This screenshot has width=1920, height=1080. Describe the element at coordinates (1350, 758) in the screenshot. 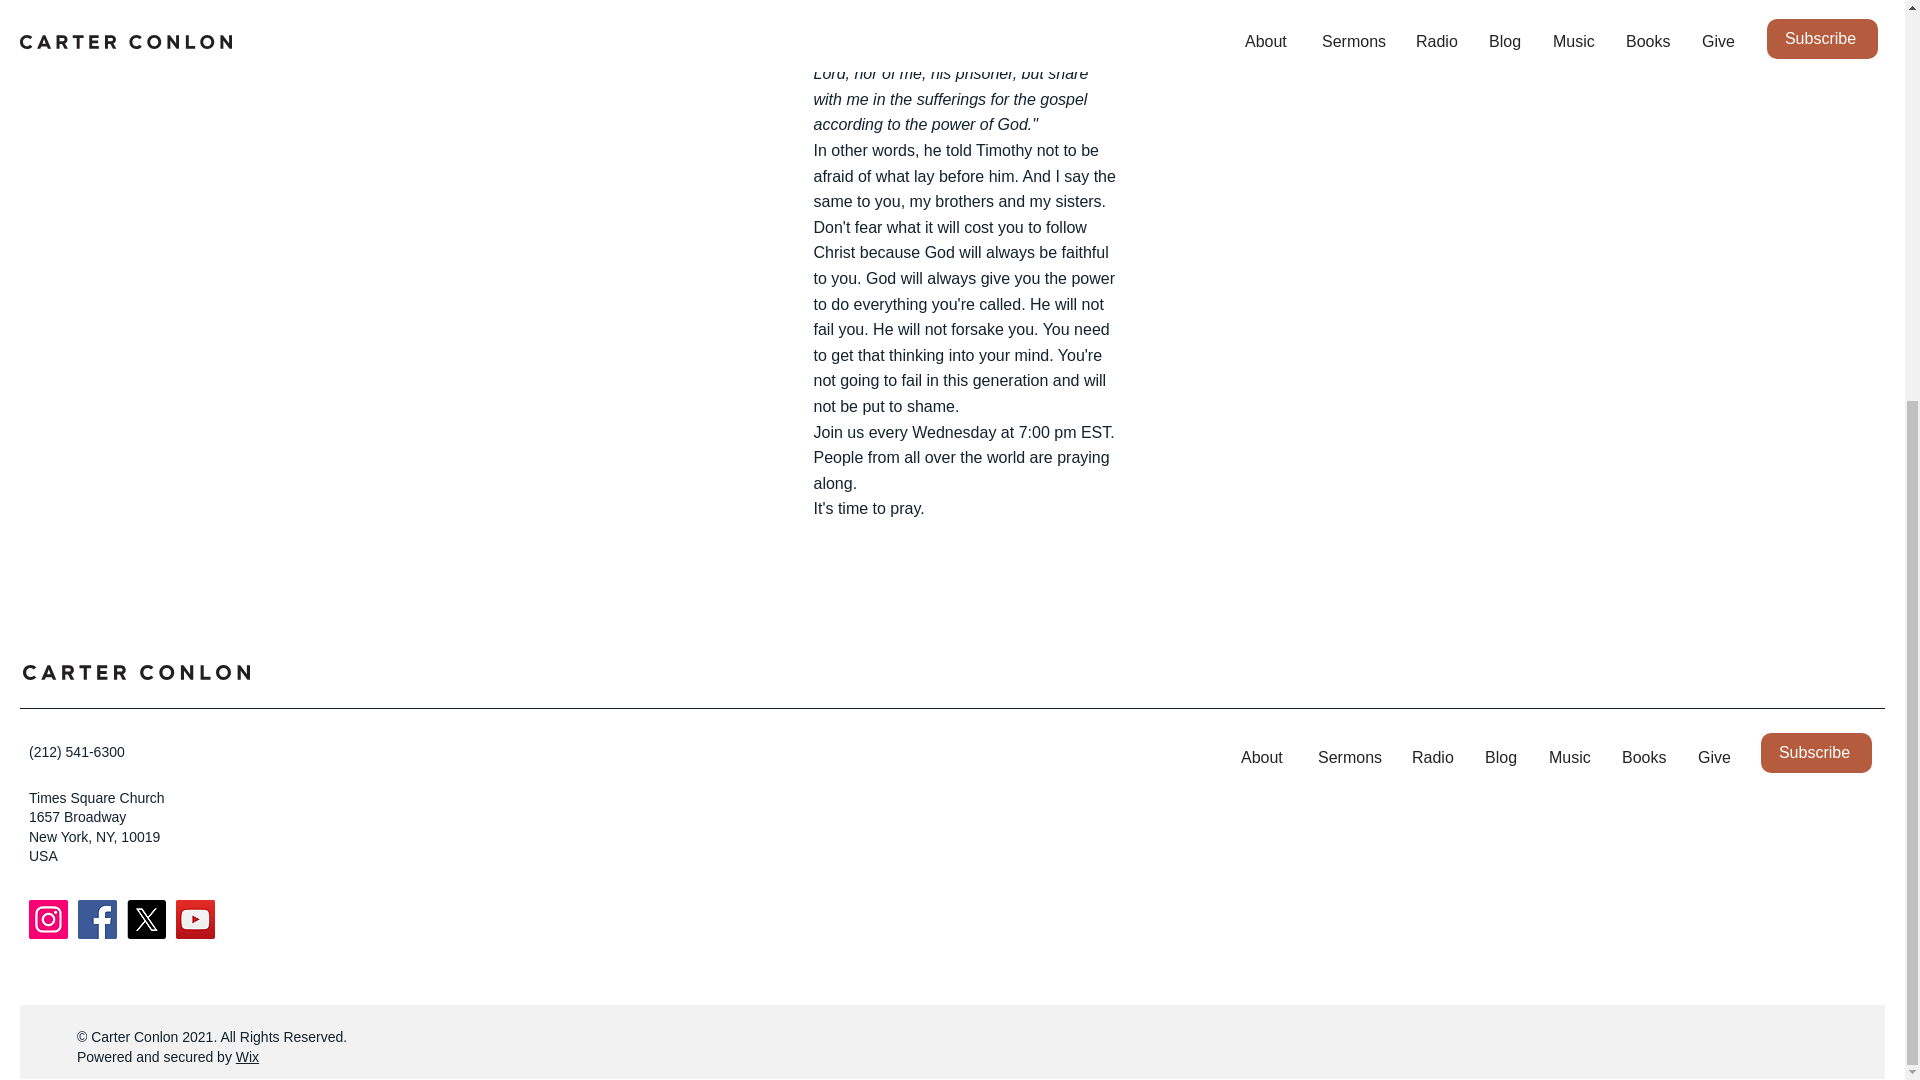

I see `Sermons` at that location.